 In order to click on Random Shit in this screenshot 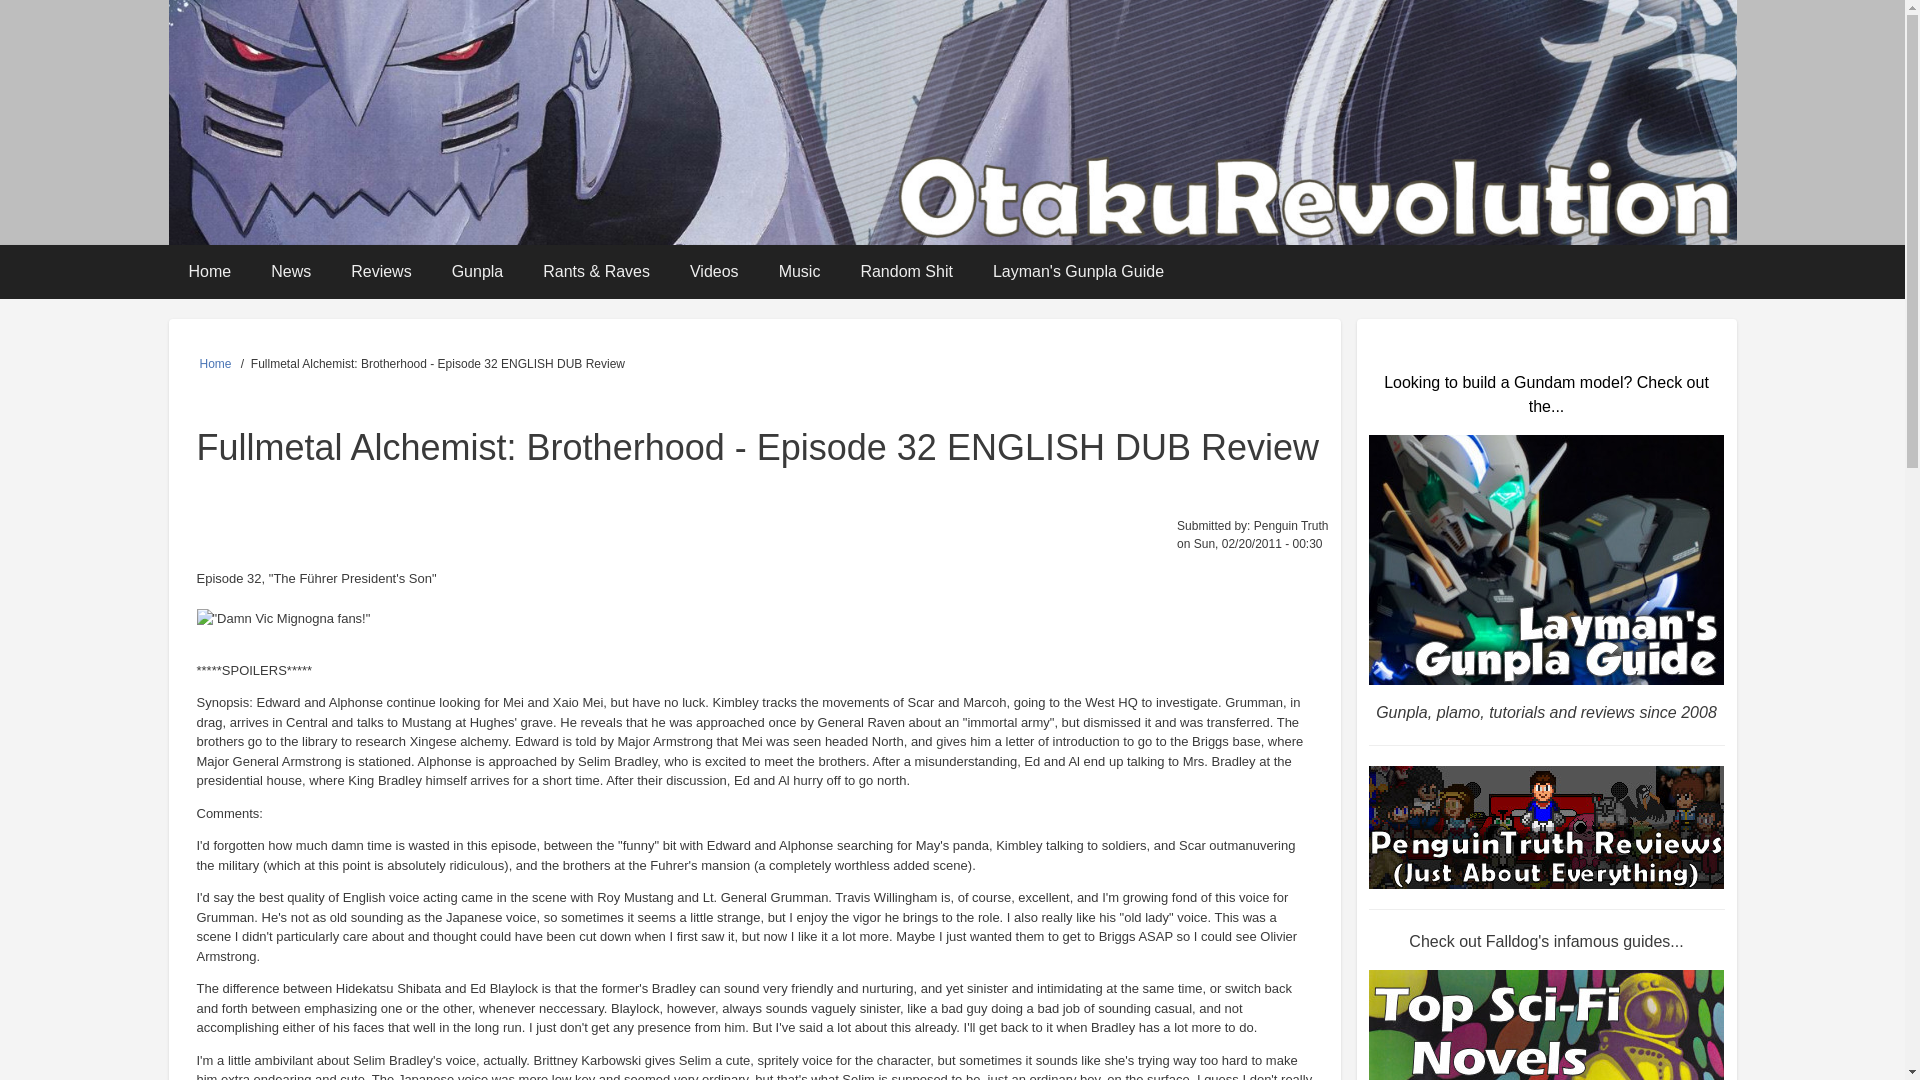, I will do `click(906, 272)`.